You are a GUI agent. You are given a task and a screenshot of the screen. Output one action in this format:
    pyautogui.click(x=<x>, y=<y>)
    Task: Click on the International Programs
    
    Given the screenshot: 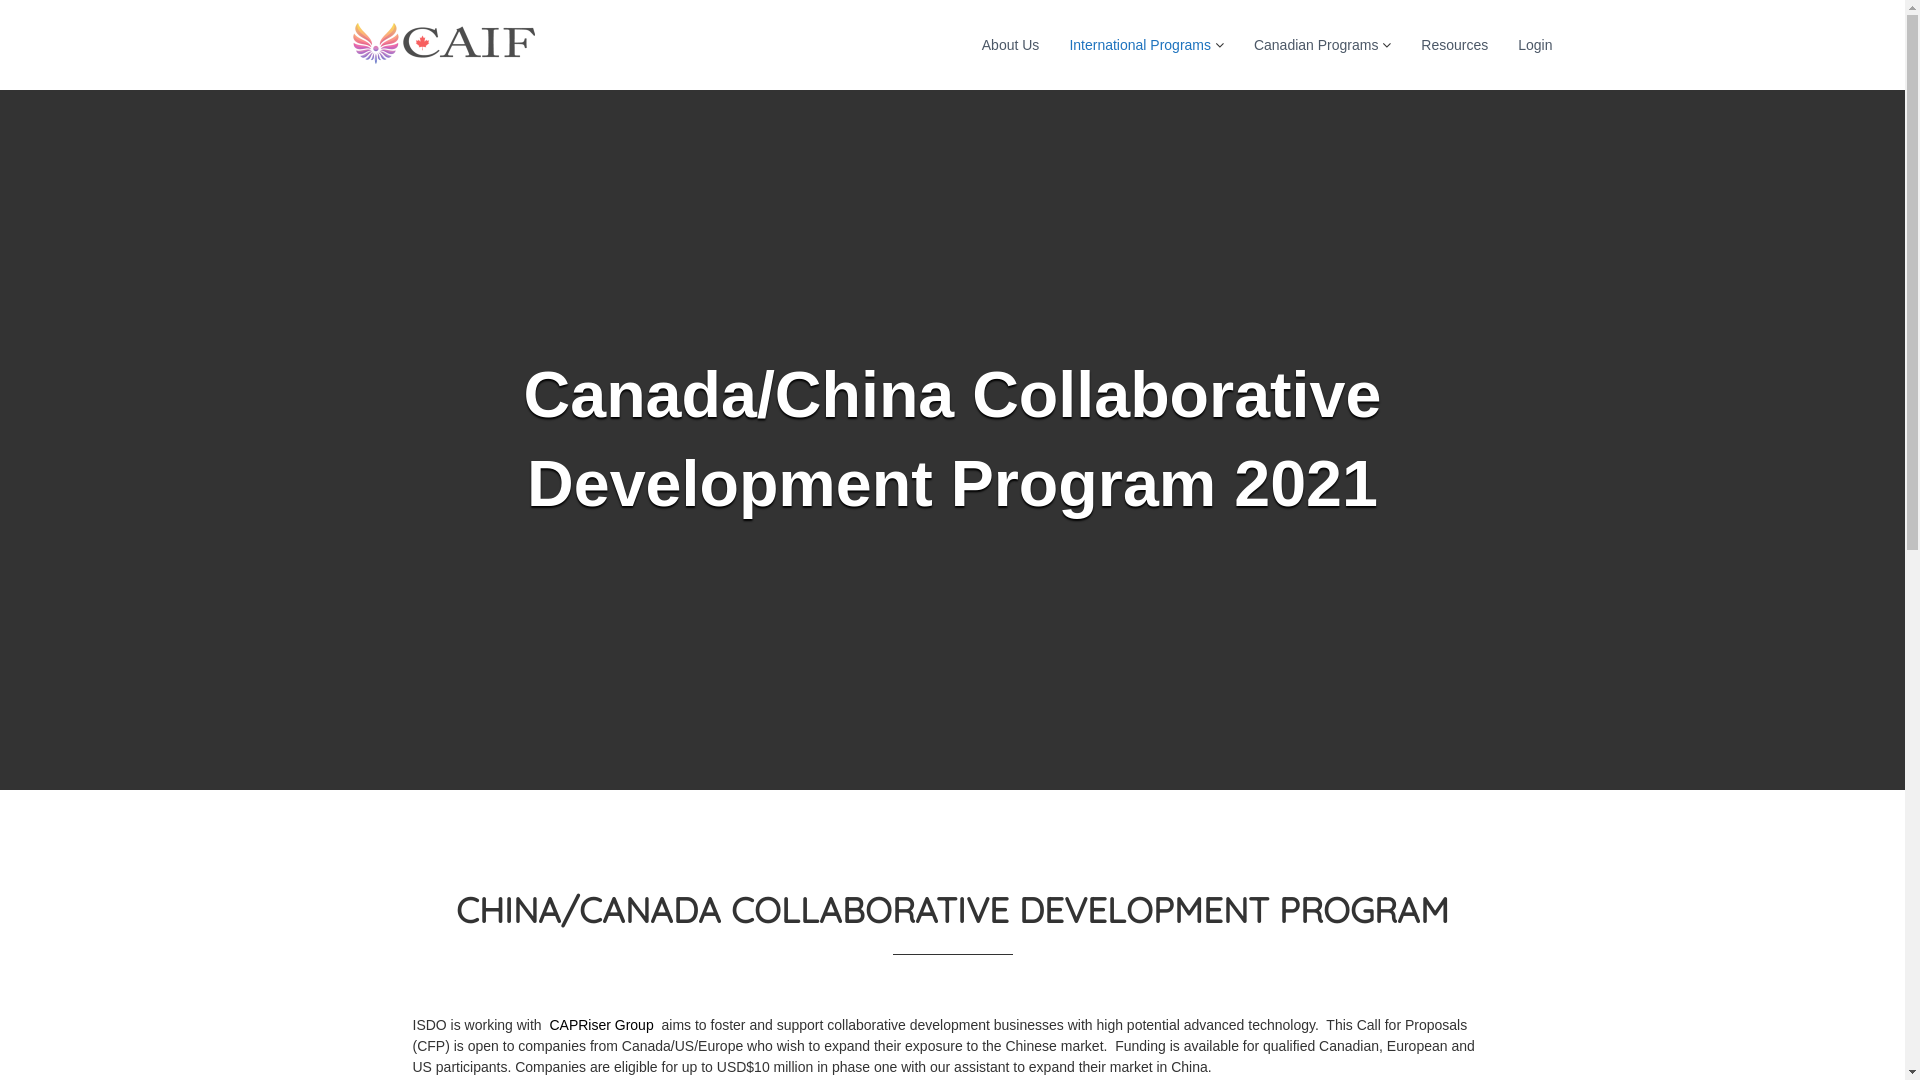 What is the action you would take?
    pyautogui.click(x=1140, y=44)
    